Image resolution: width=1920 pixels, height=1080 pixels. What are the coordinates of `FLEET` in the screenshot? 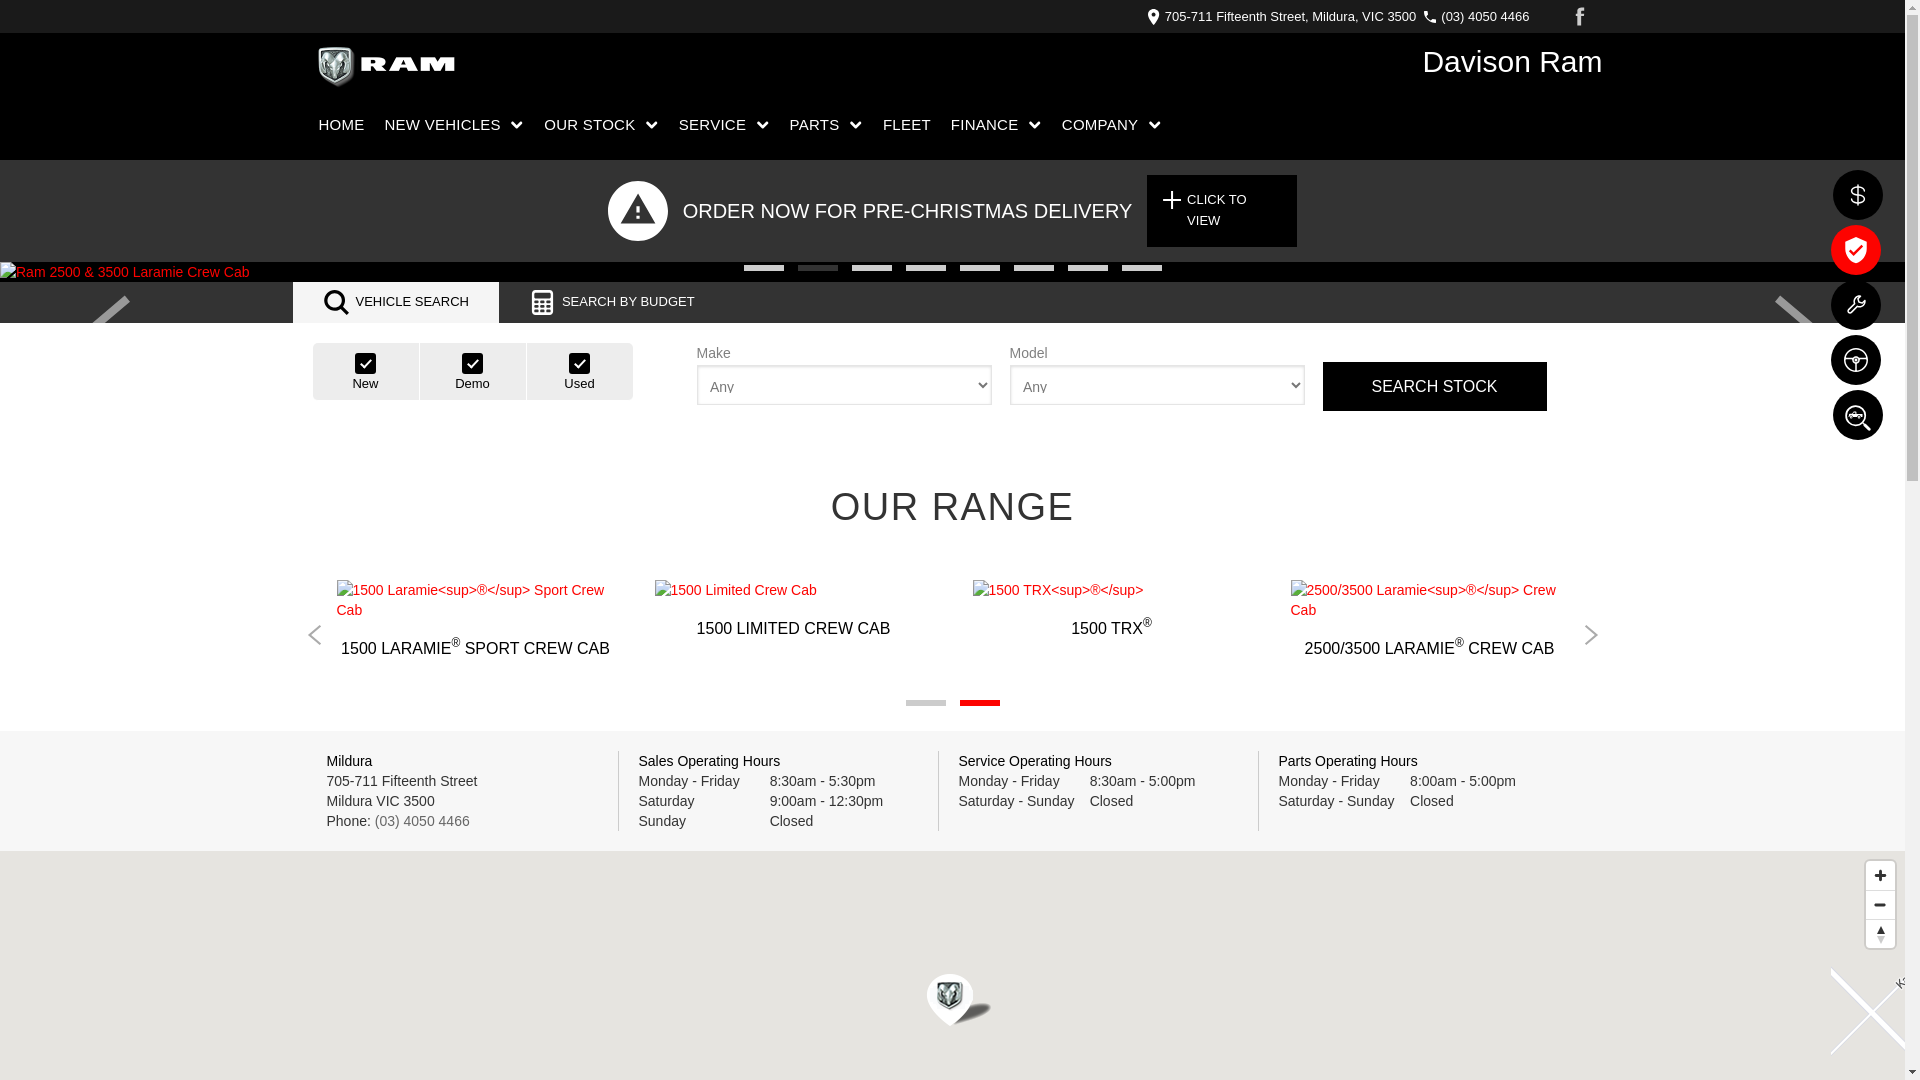 It's located at (907, 125).